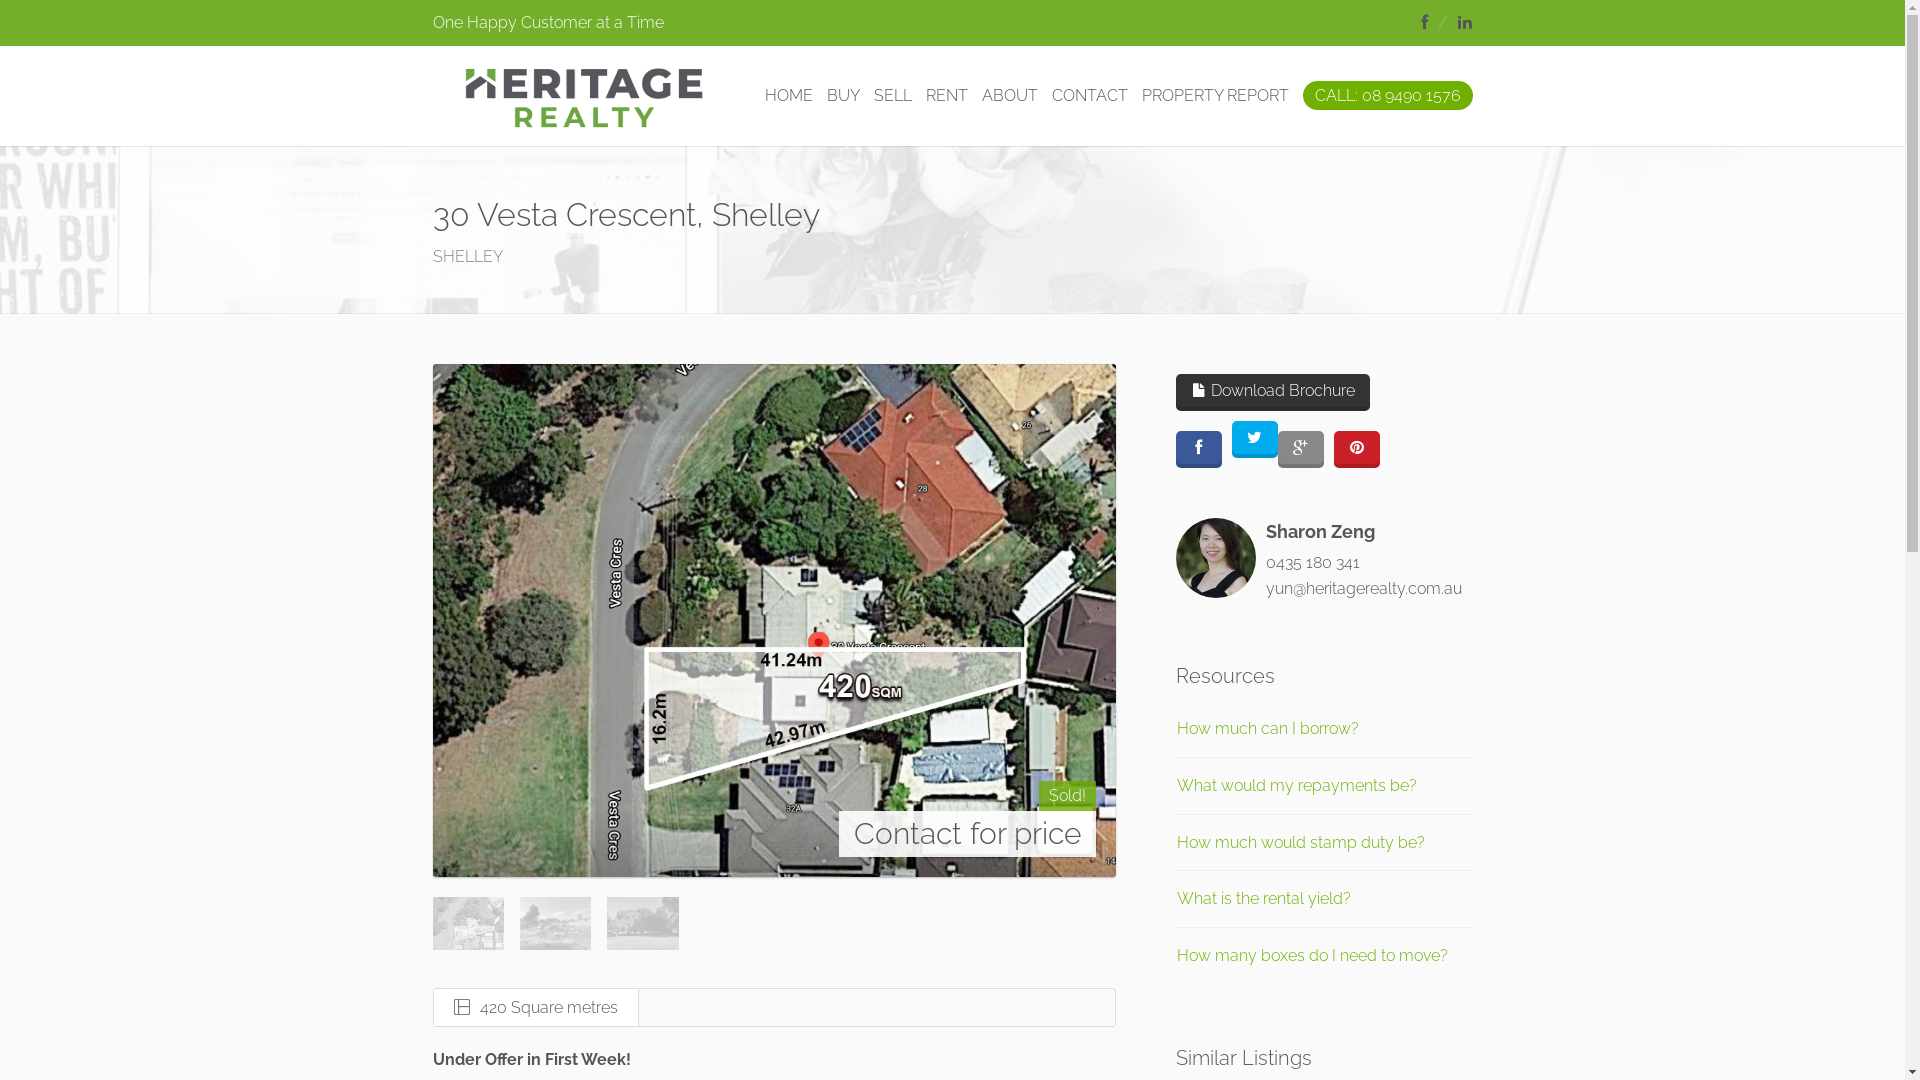 The image size is (1920, 1080). I want to click on Download Brochure, so click(1273, 392).